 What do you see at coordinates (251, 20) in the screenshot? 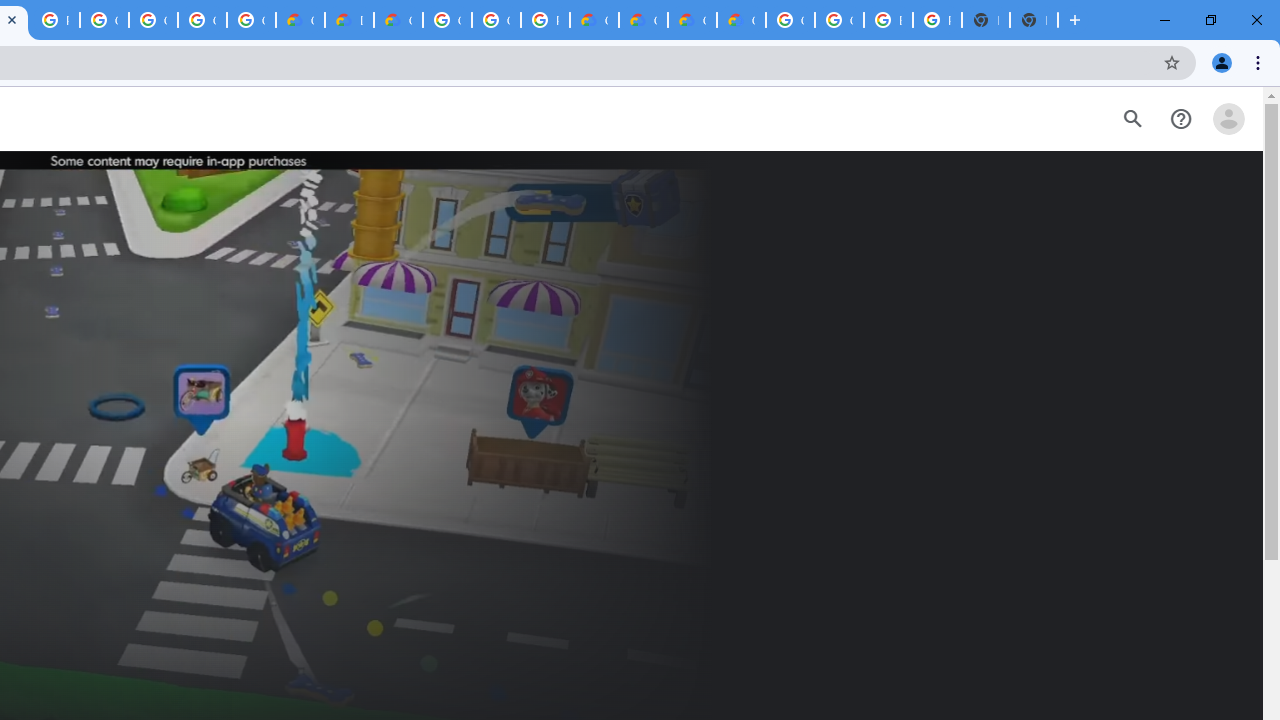
I see `Google Workspace - Specific Terms` at bounding box center [251, 20].